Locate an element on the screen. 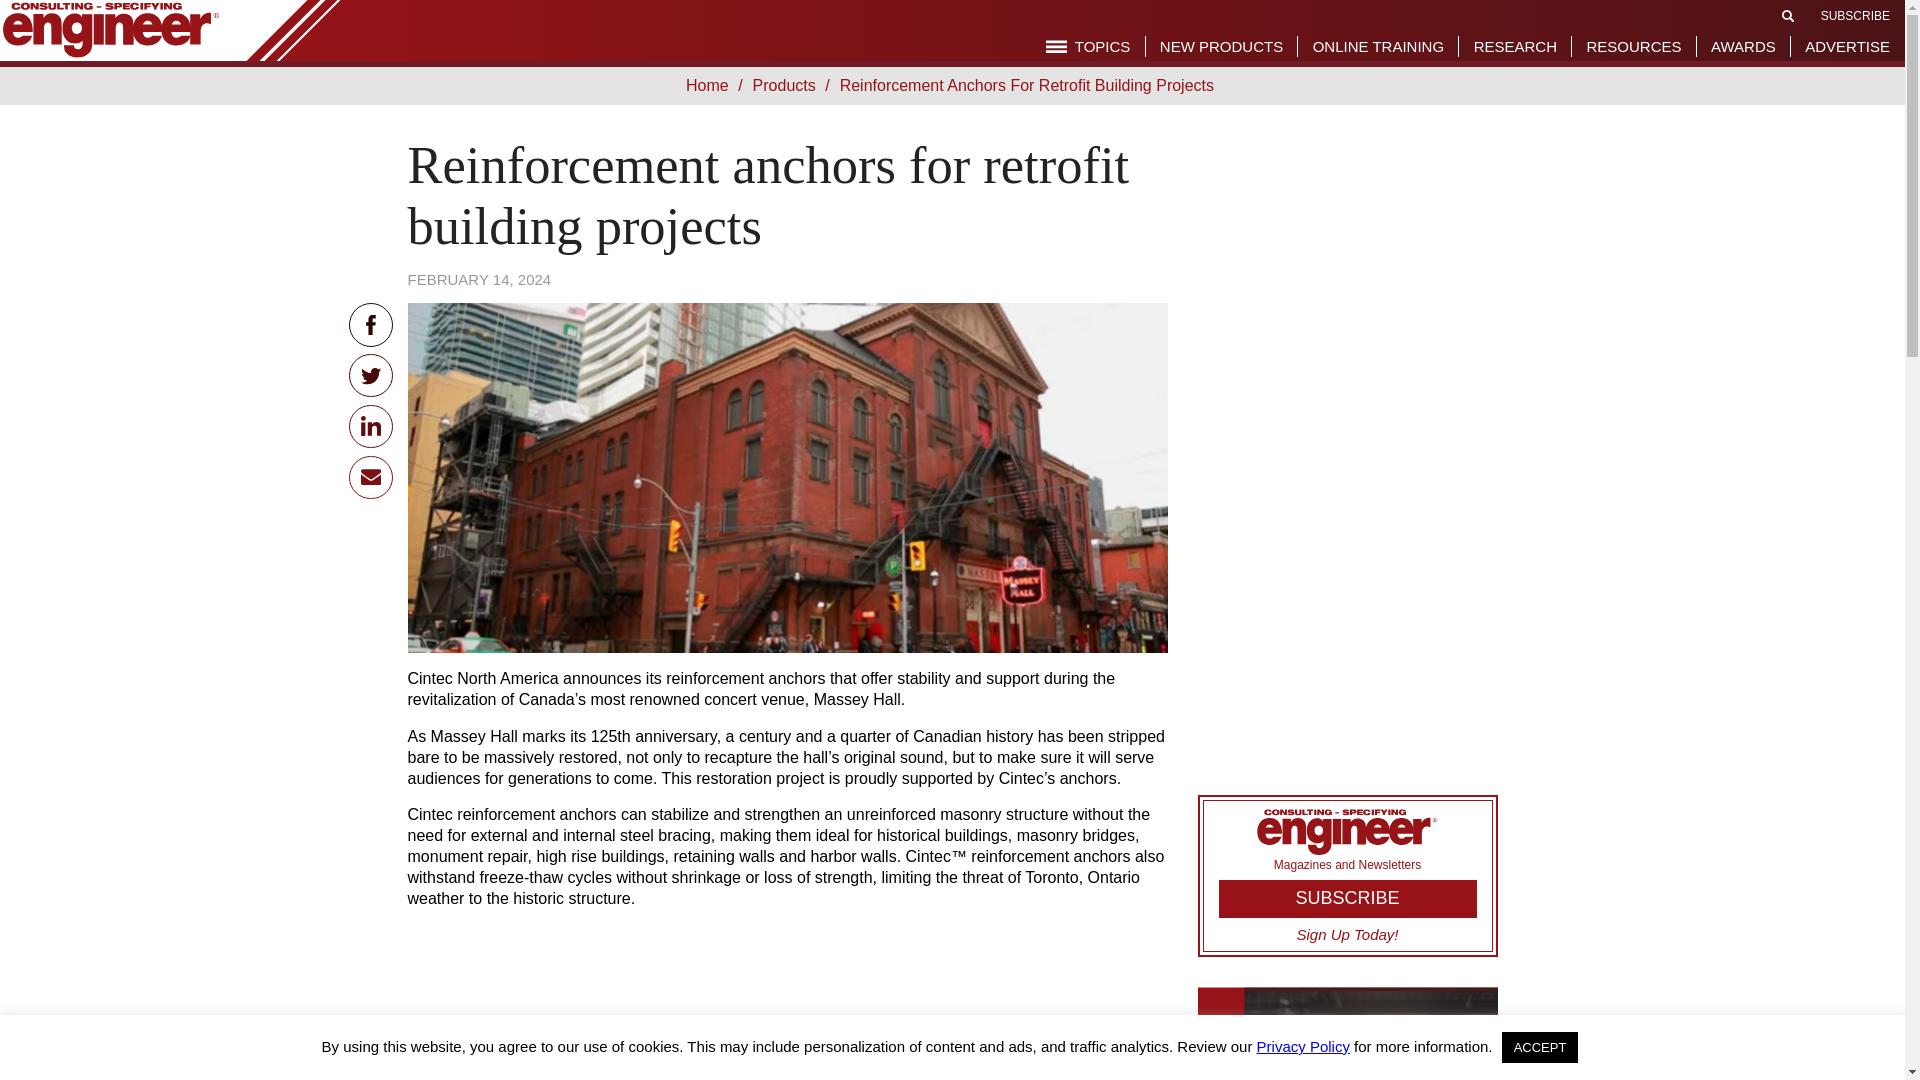 The height and width of the screenshot is (1080, 1920). Email is located at coordinates (370, 476).